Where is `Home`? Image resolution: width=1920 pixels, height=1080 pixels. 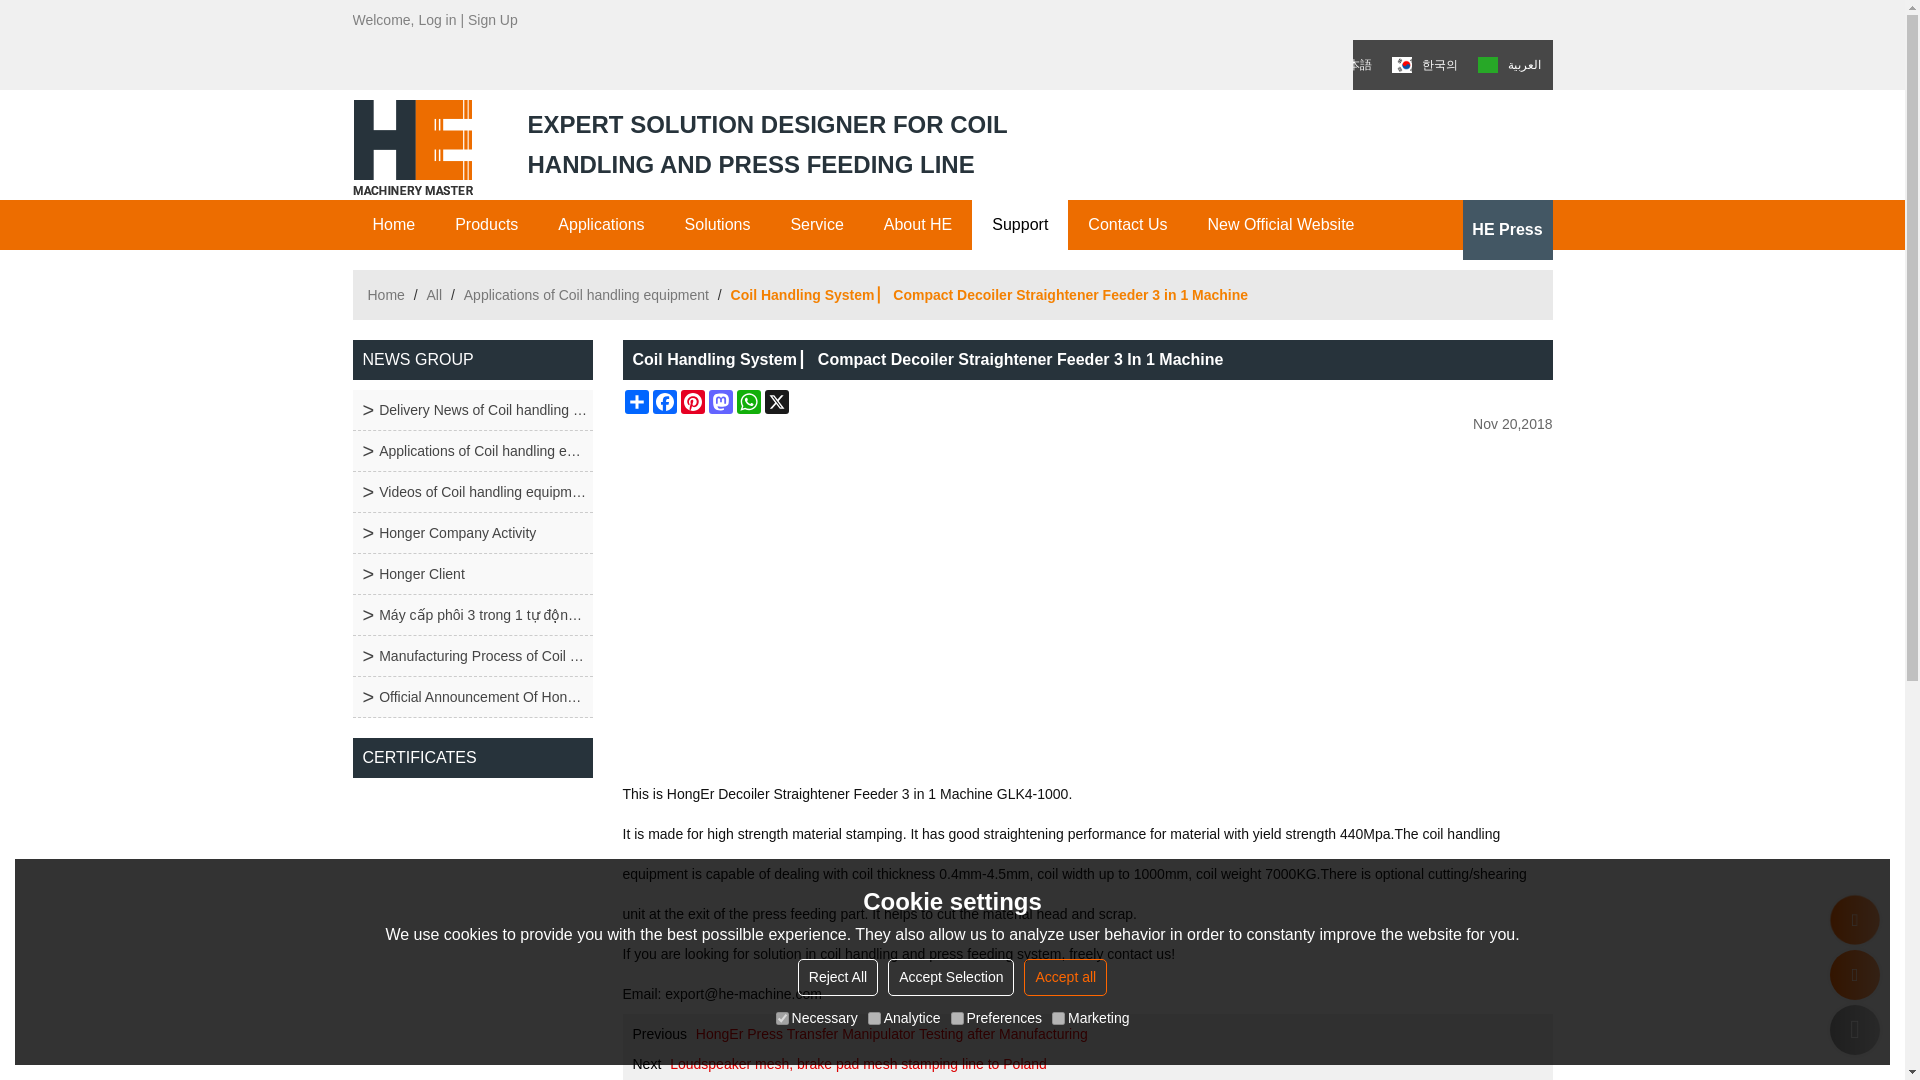
Home is located at coordinates (393, 224).